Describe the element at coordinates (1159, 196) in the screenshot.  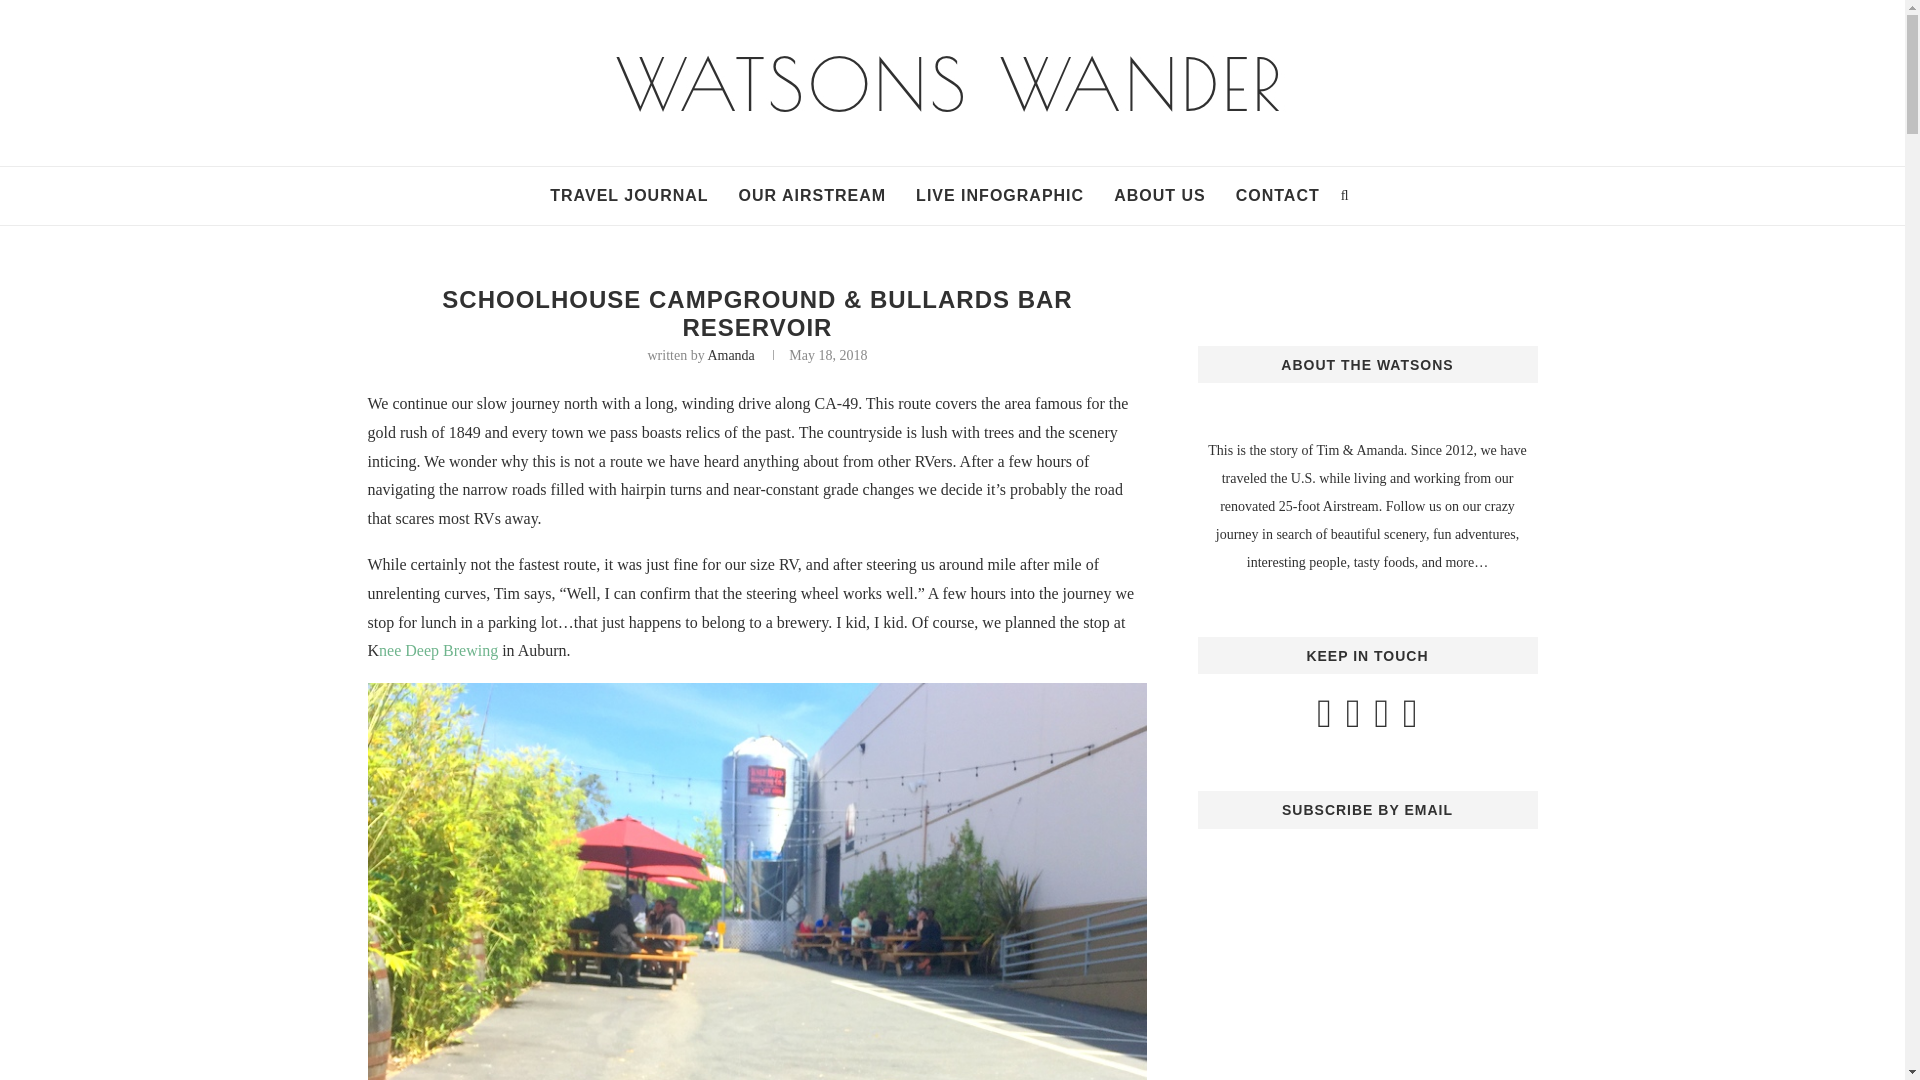
I see `ABOUT US` at that location.